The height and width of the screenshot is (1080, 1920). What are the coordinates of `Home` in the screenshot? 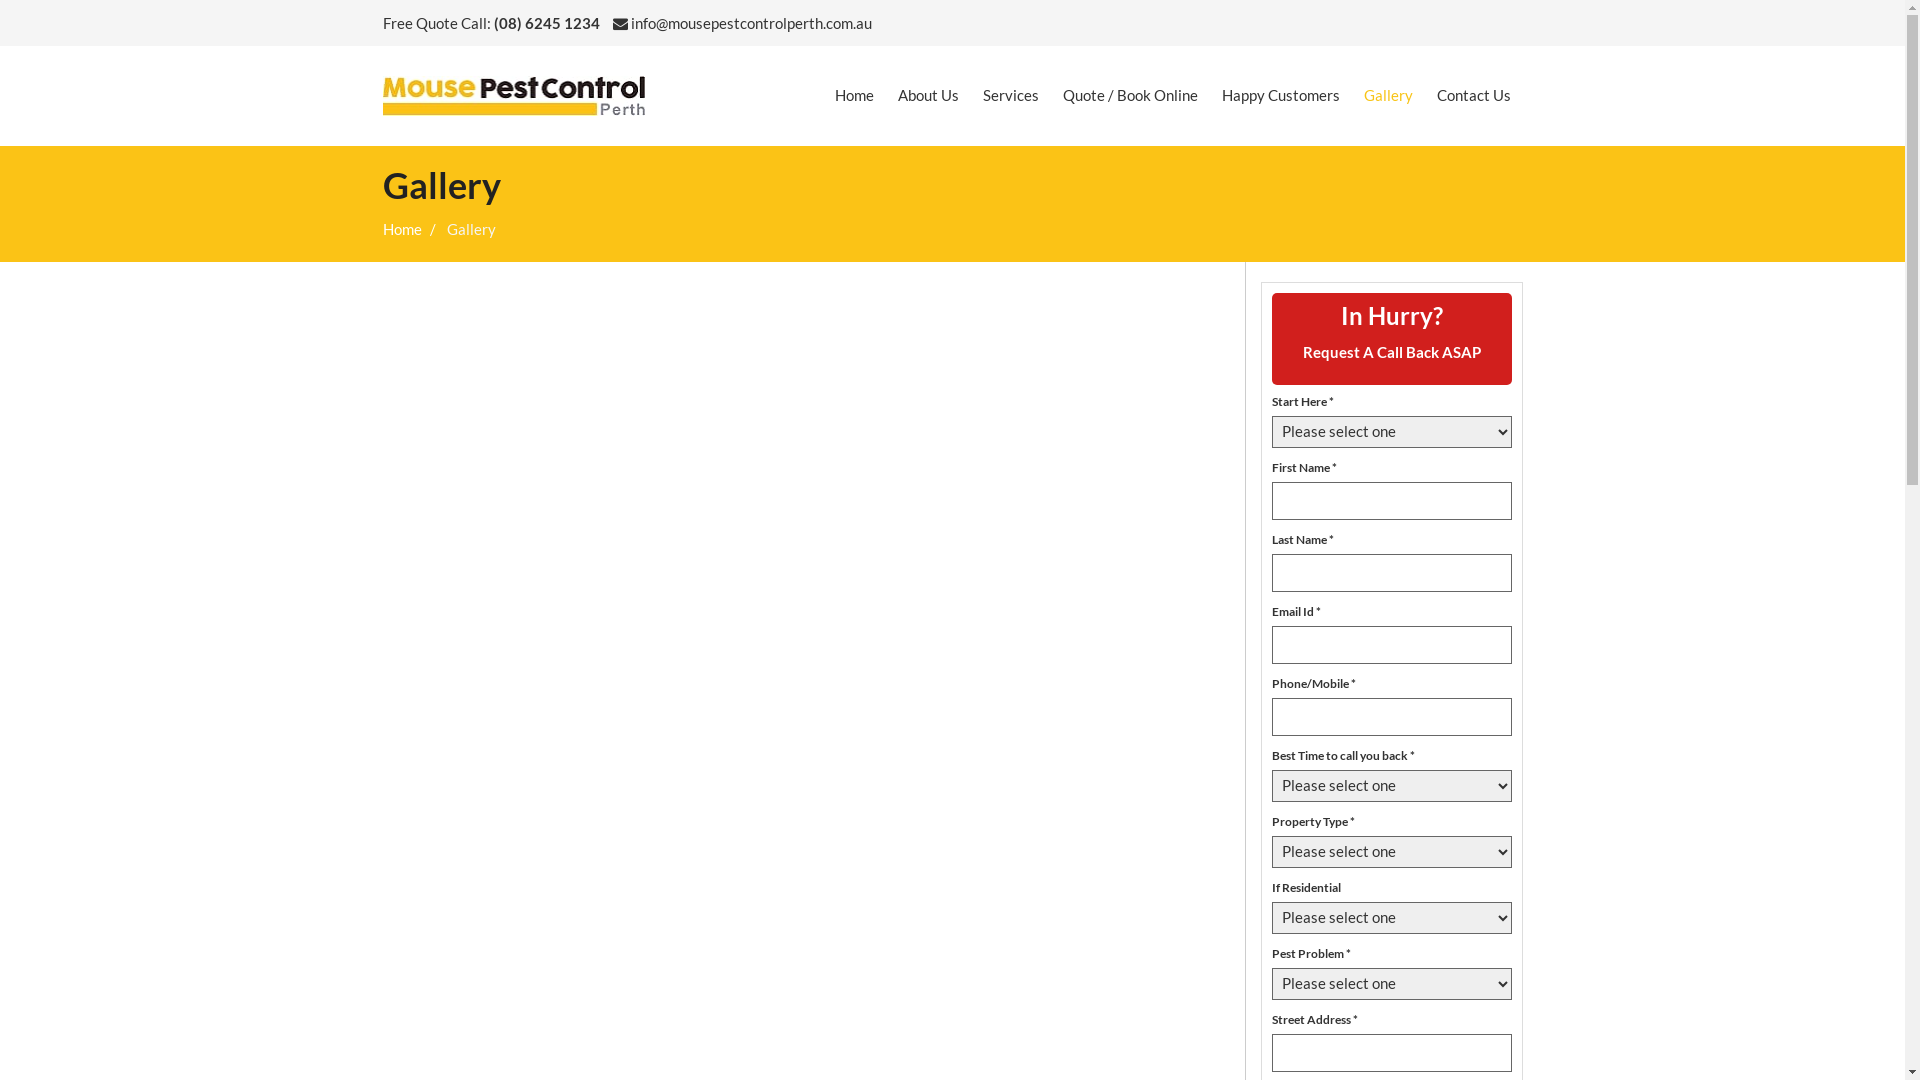 It's located at (402, 229).